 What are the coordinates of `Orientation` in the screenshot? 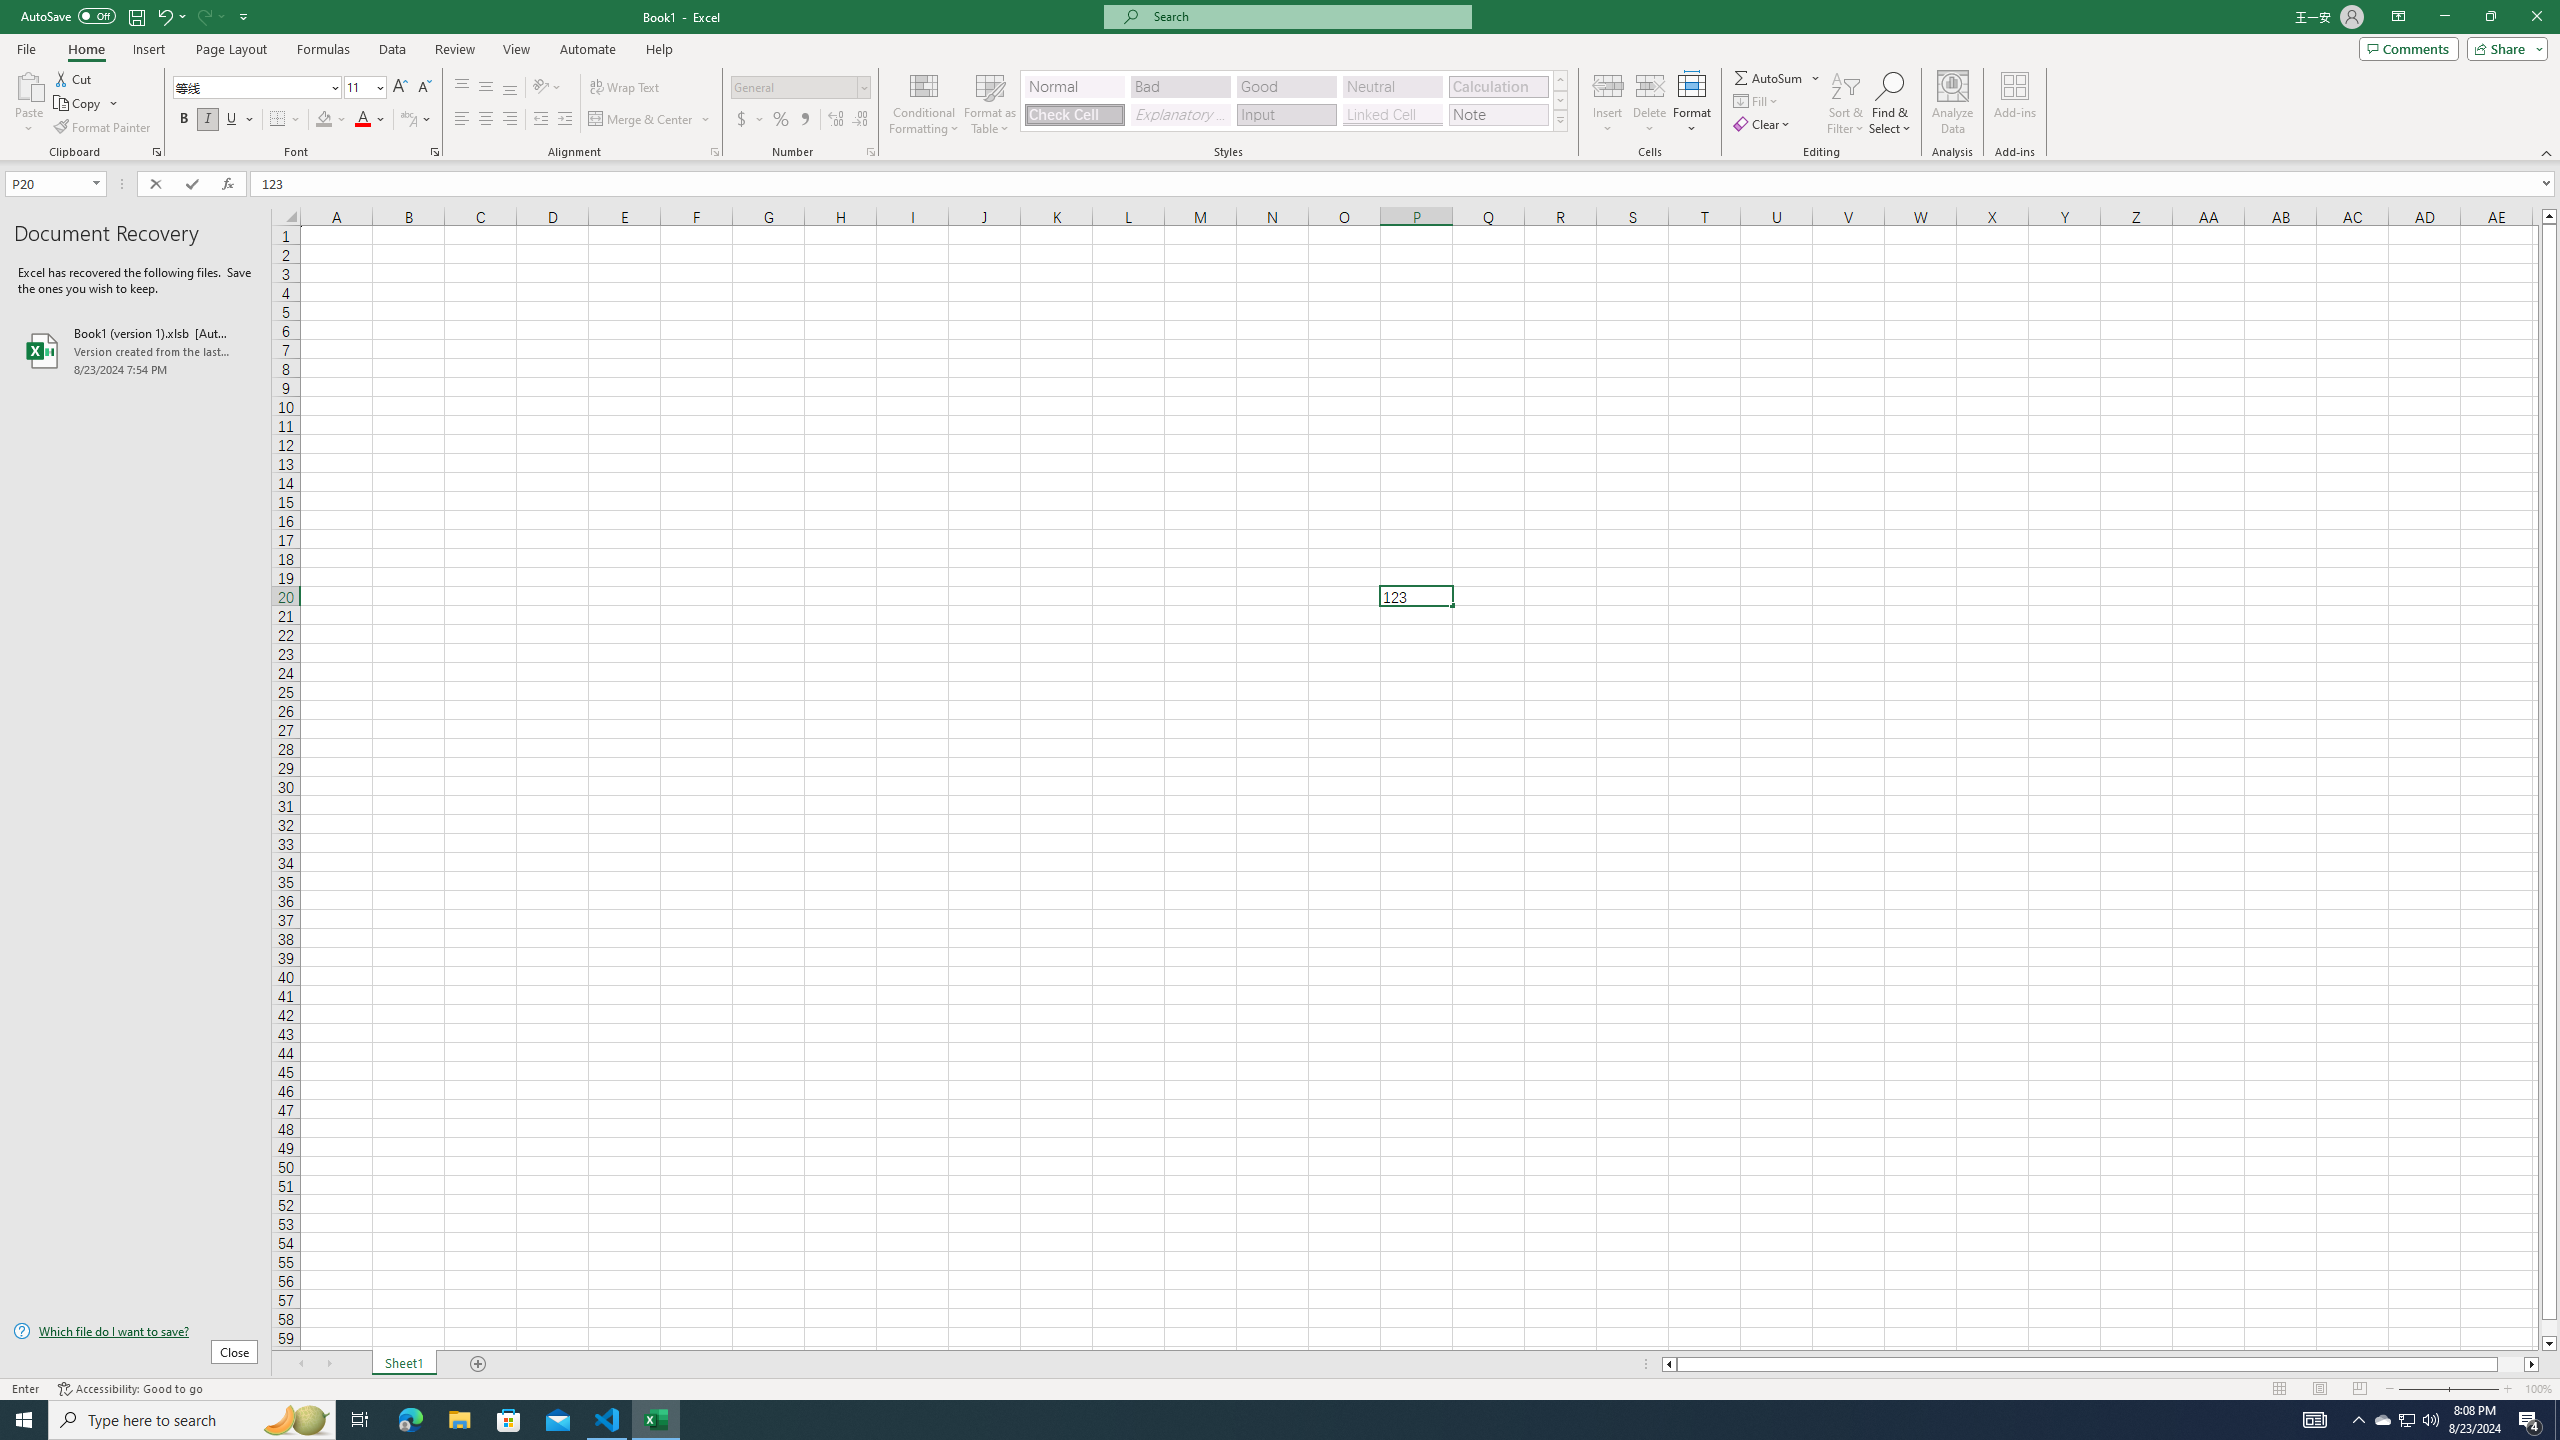 It's located at (547, 88).